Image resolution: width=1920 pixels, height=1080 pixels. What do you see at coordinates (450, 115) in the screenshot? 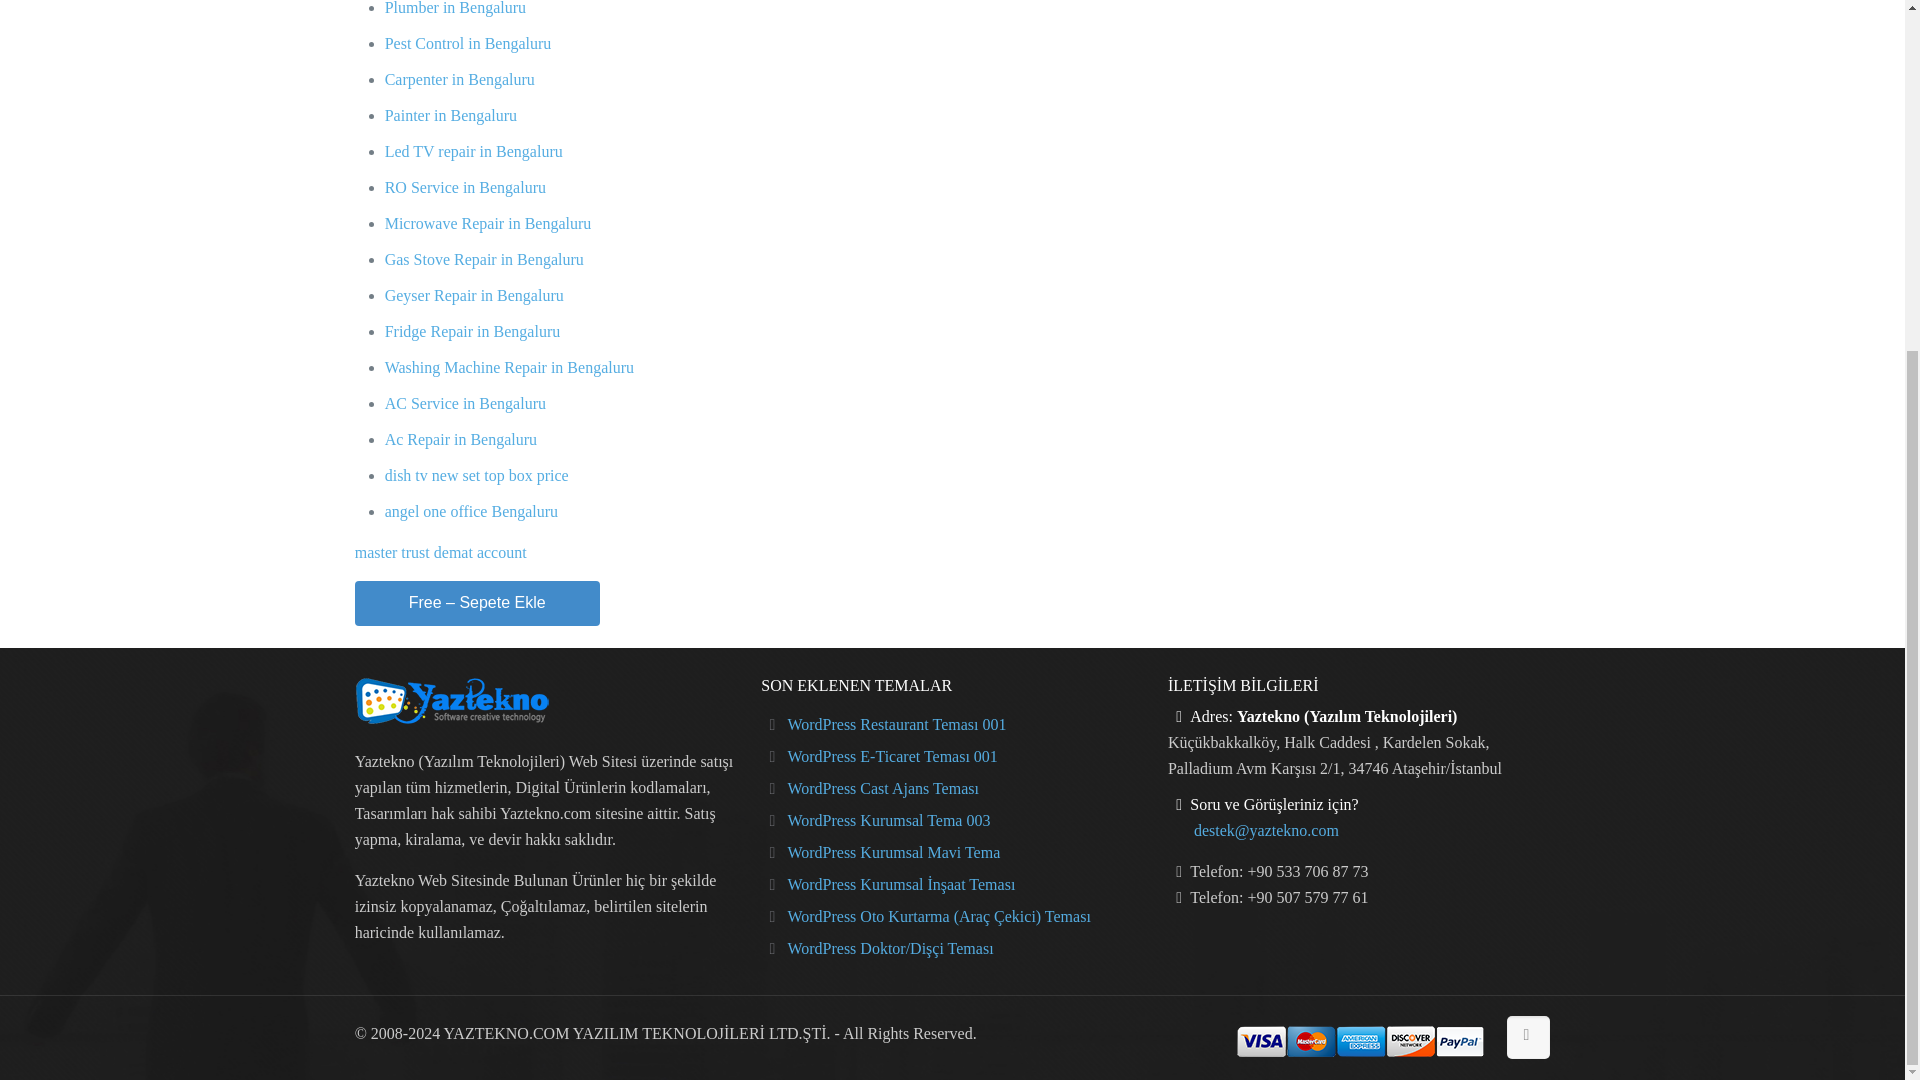
I see `Painter in Bengaluru` at bounding box center [450, 115].